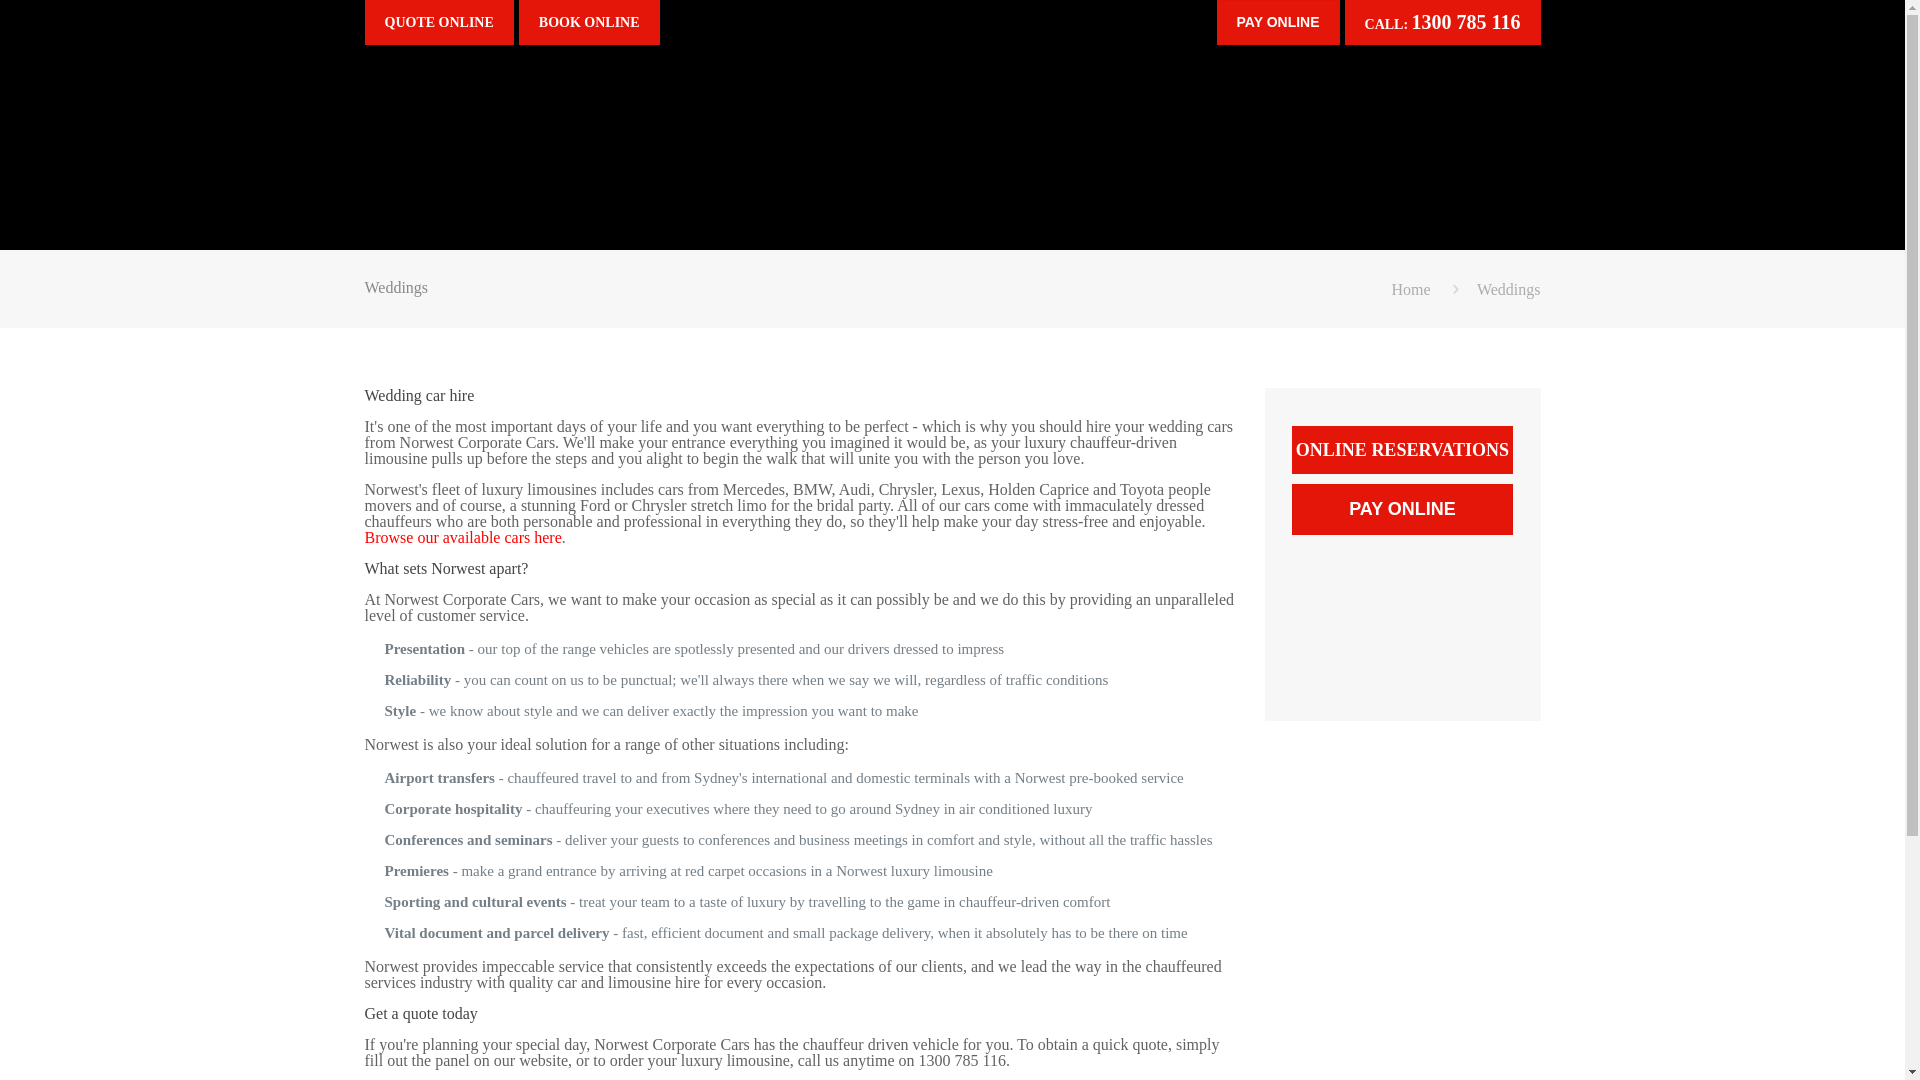 The image size is (1920, 1080). What do you see at coordinates (1402, 450) in the screenshot?
I see `ONLINE RESERVATIONS` at bounding box center [1402, 450].